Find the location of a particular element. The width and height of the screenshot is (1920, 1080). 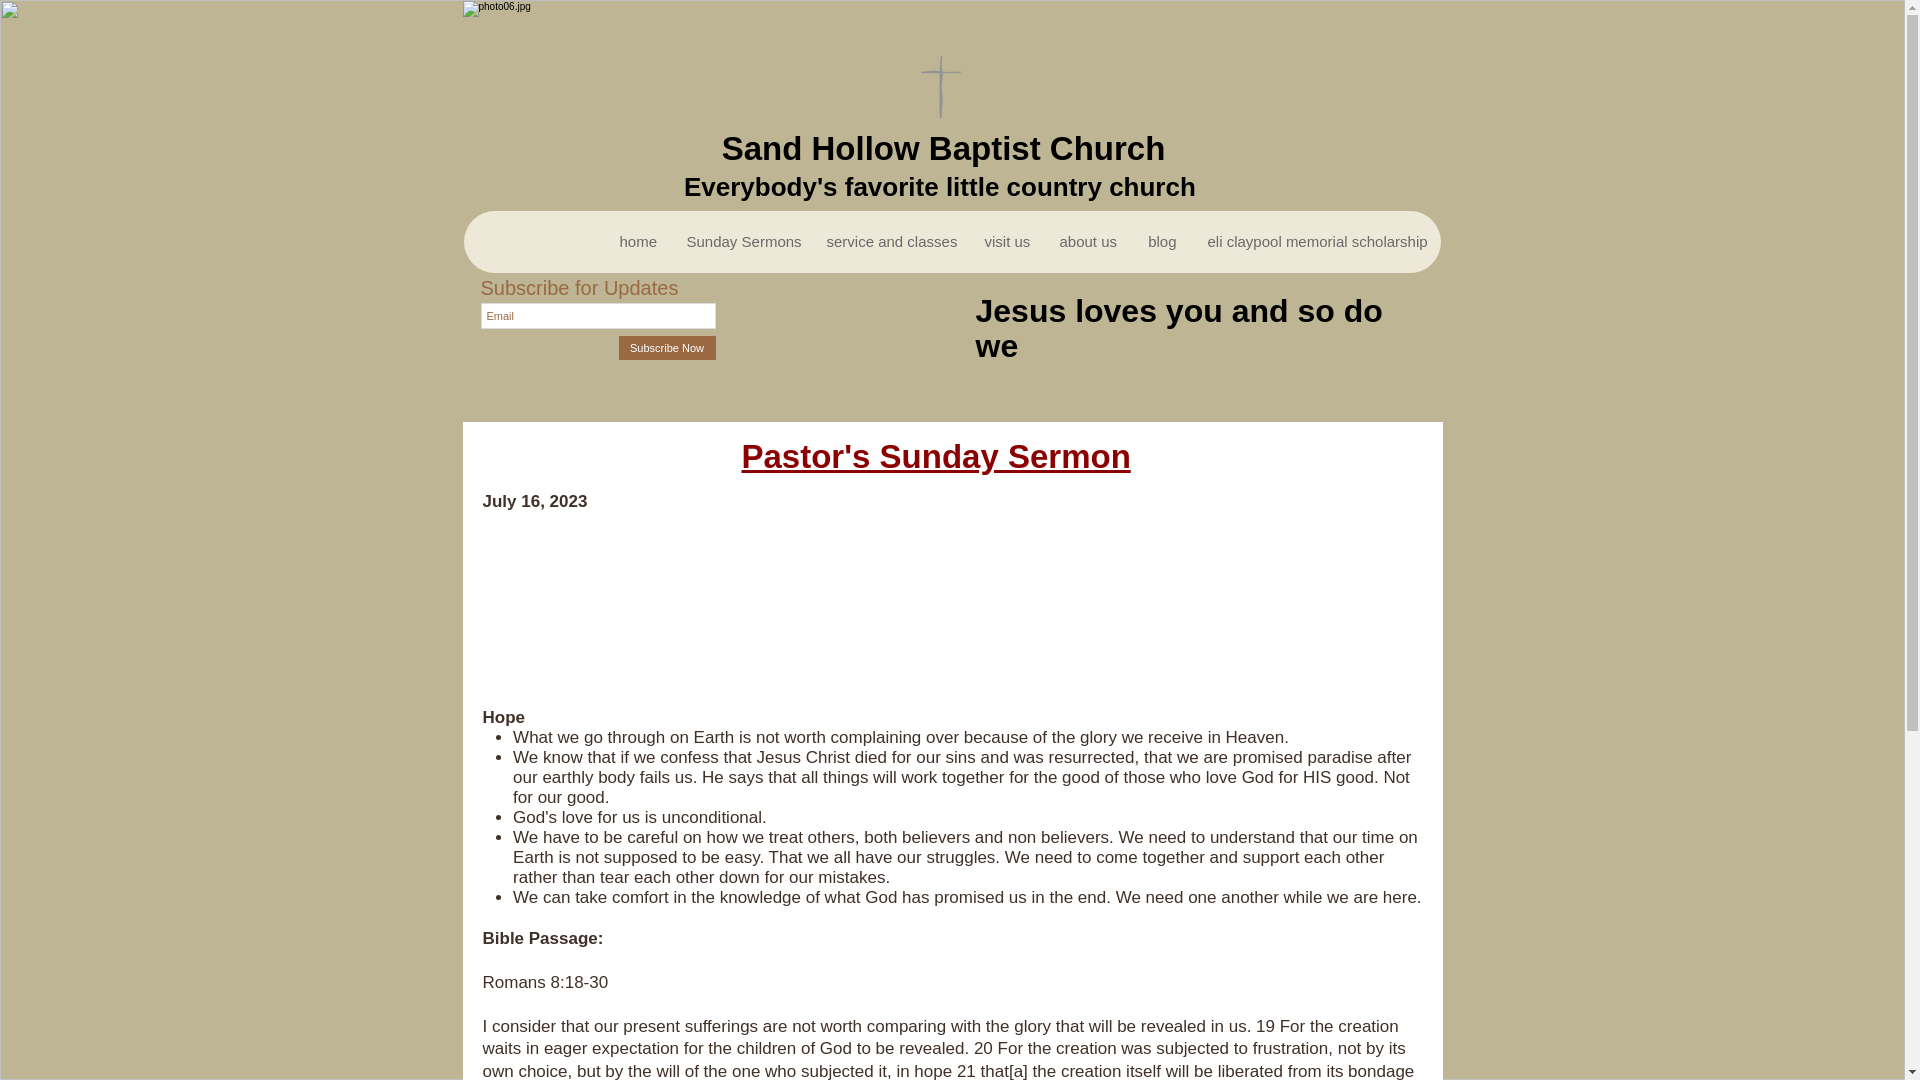

eli claypool memorial scholarship is located at coordinates (1316, 242).